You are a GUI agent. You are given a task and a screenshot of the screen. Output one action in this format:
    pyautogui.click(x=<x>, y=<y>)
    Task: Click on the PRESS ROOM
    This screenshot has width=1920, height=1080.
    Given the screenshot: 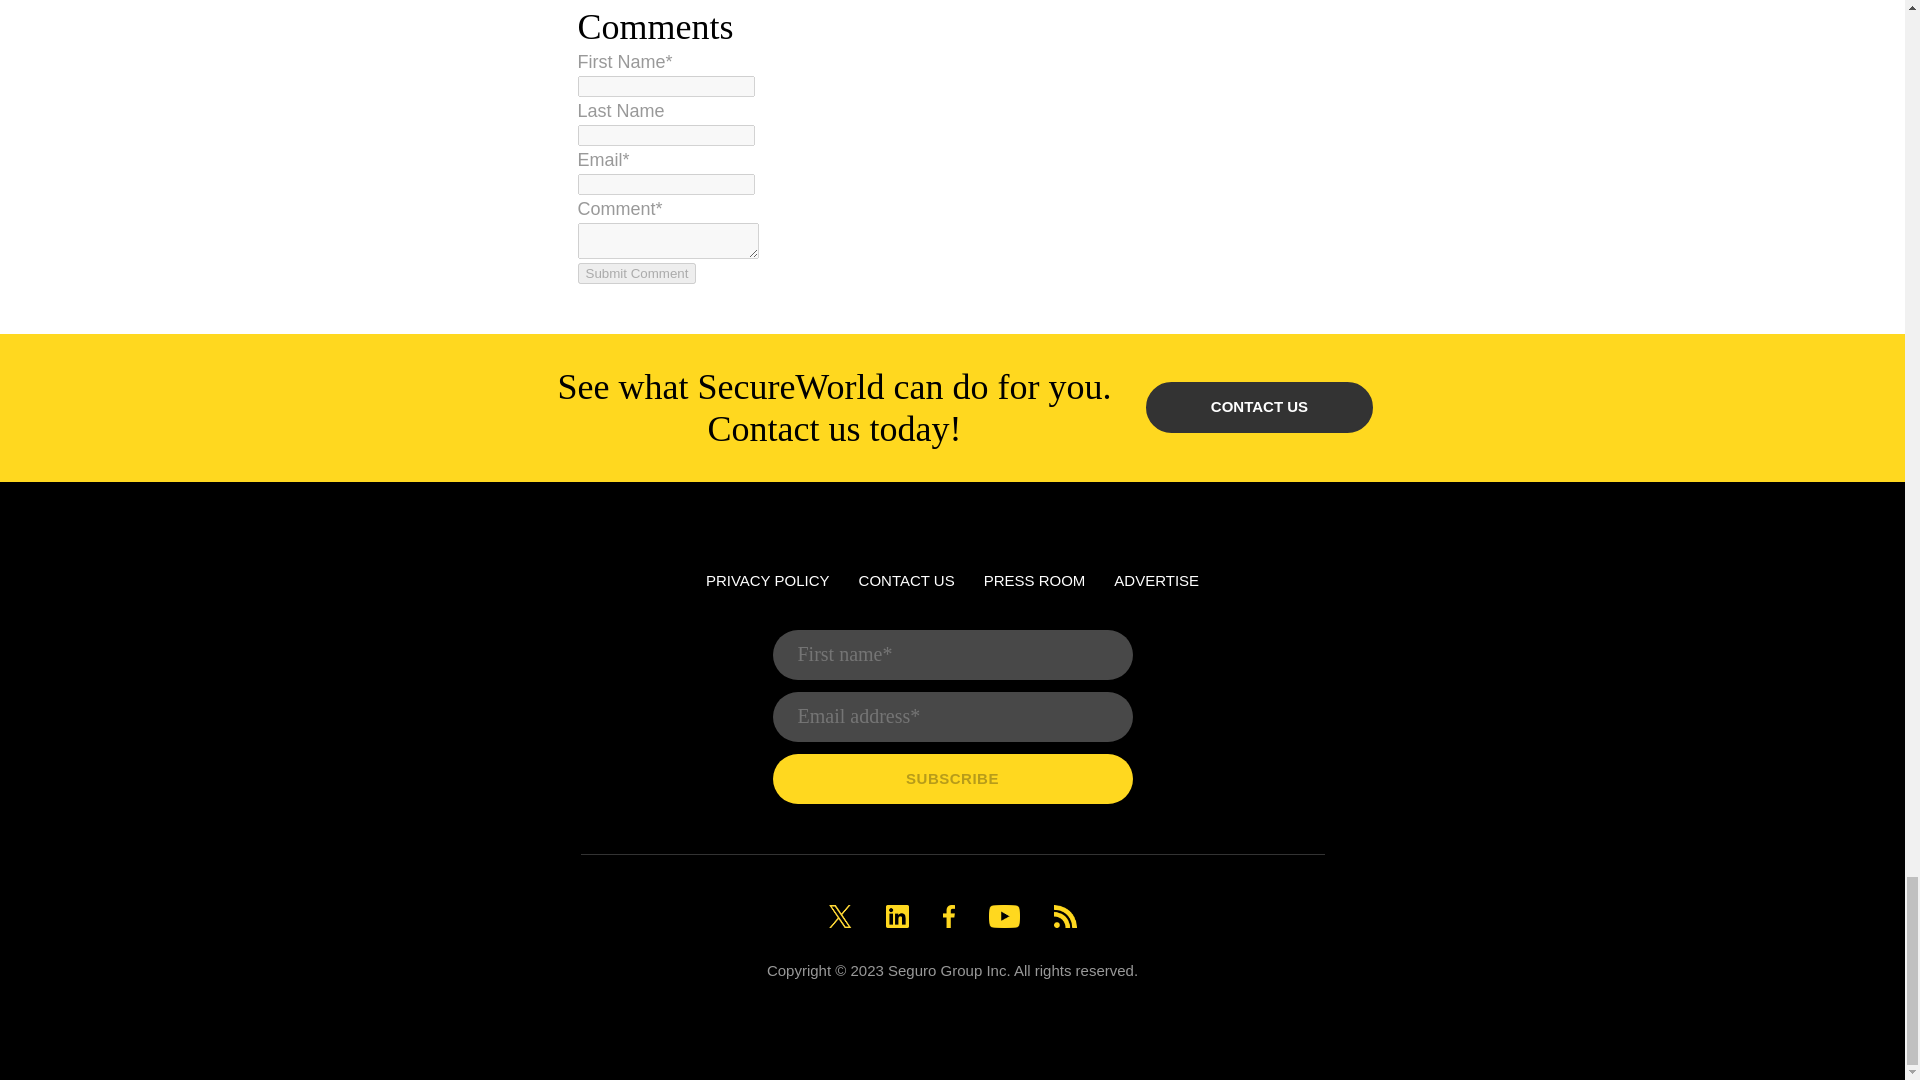 What is the action you would take?
    pyautogui.click(x=1034, y=580)
    